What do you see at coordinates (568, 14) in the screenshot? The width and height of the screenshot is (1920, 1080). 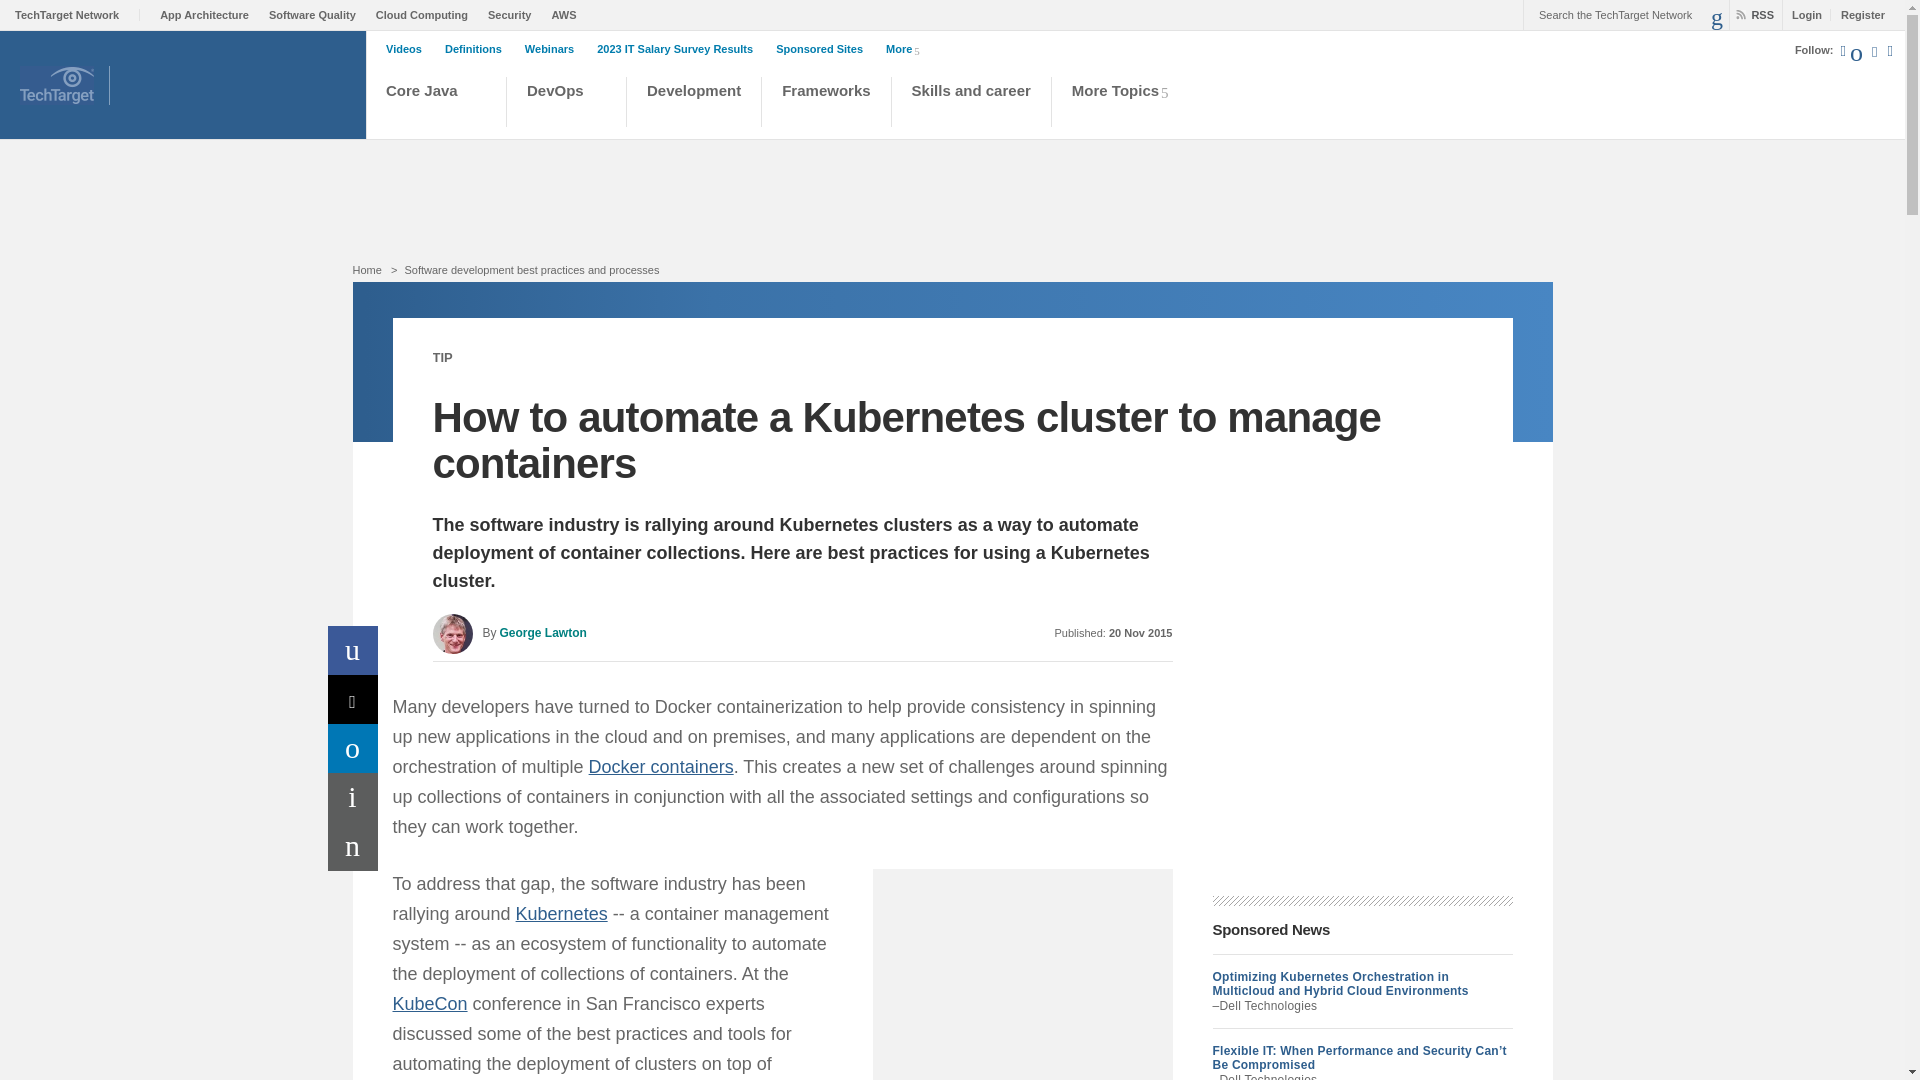 I see `AWS` at bounding box center [568, 14].